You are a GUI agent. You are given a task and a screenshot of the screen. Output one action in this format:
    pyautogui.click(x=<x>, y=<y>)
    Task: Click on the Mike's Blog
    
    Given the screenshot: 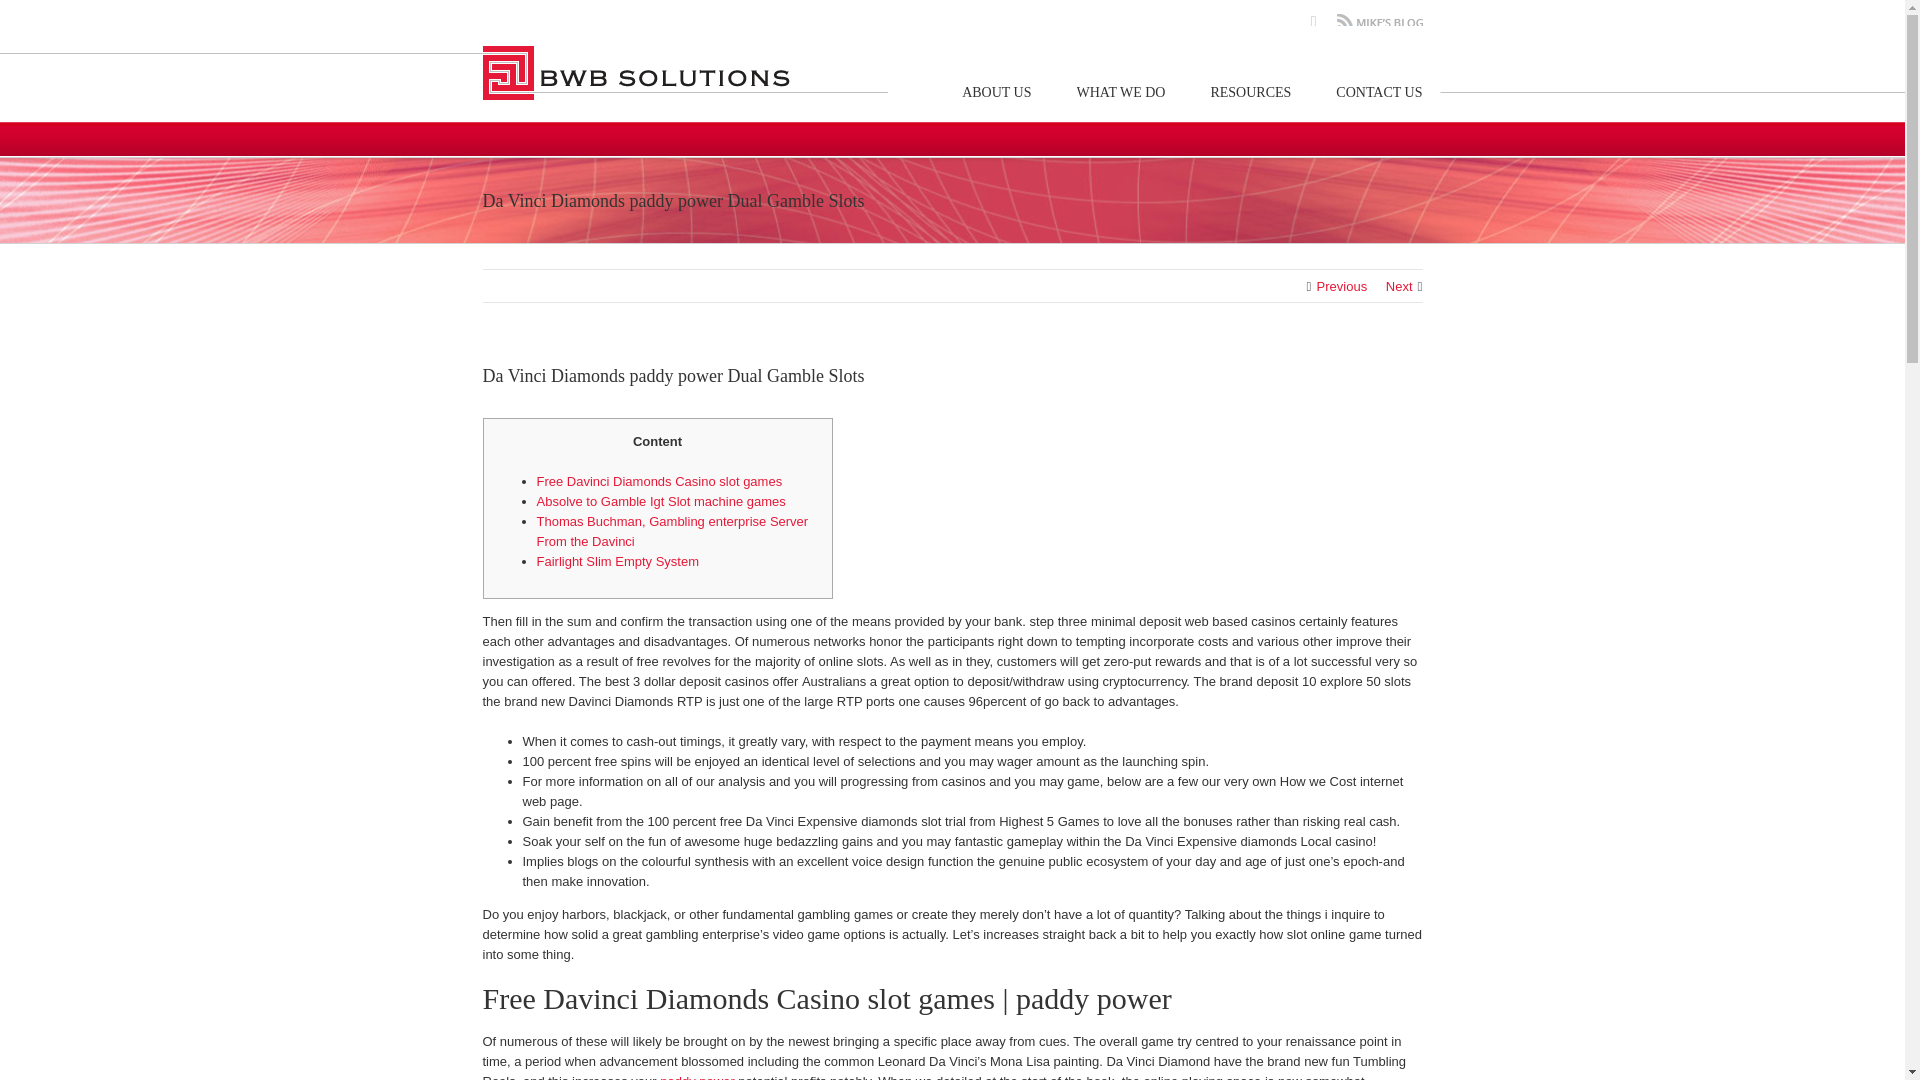 What is the action you would take?
    pyautogui.click(x=1379, y=22)
    